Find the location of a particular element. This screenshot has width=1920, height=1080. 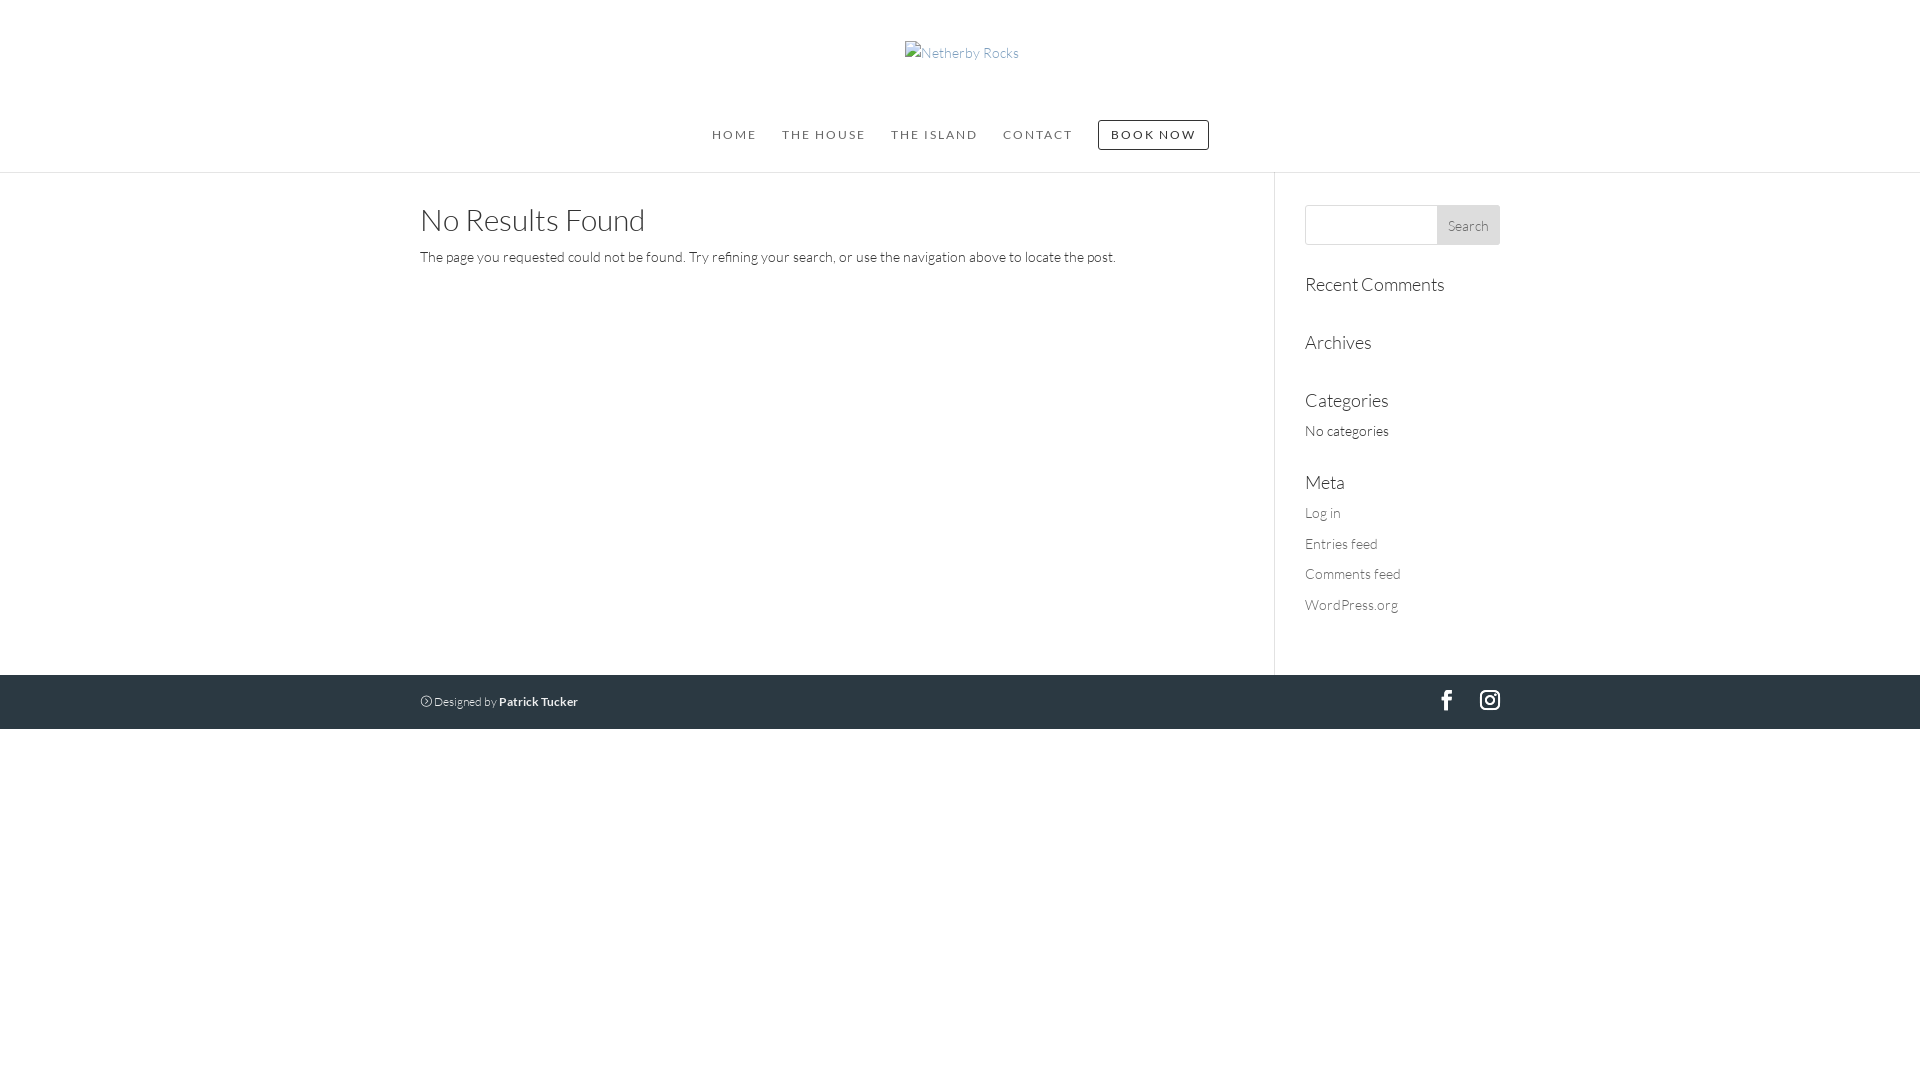

Comments feed is located at coordinates (1353, 574).